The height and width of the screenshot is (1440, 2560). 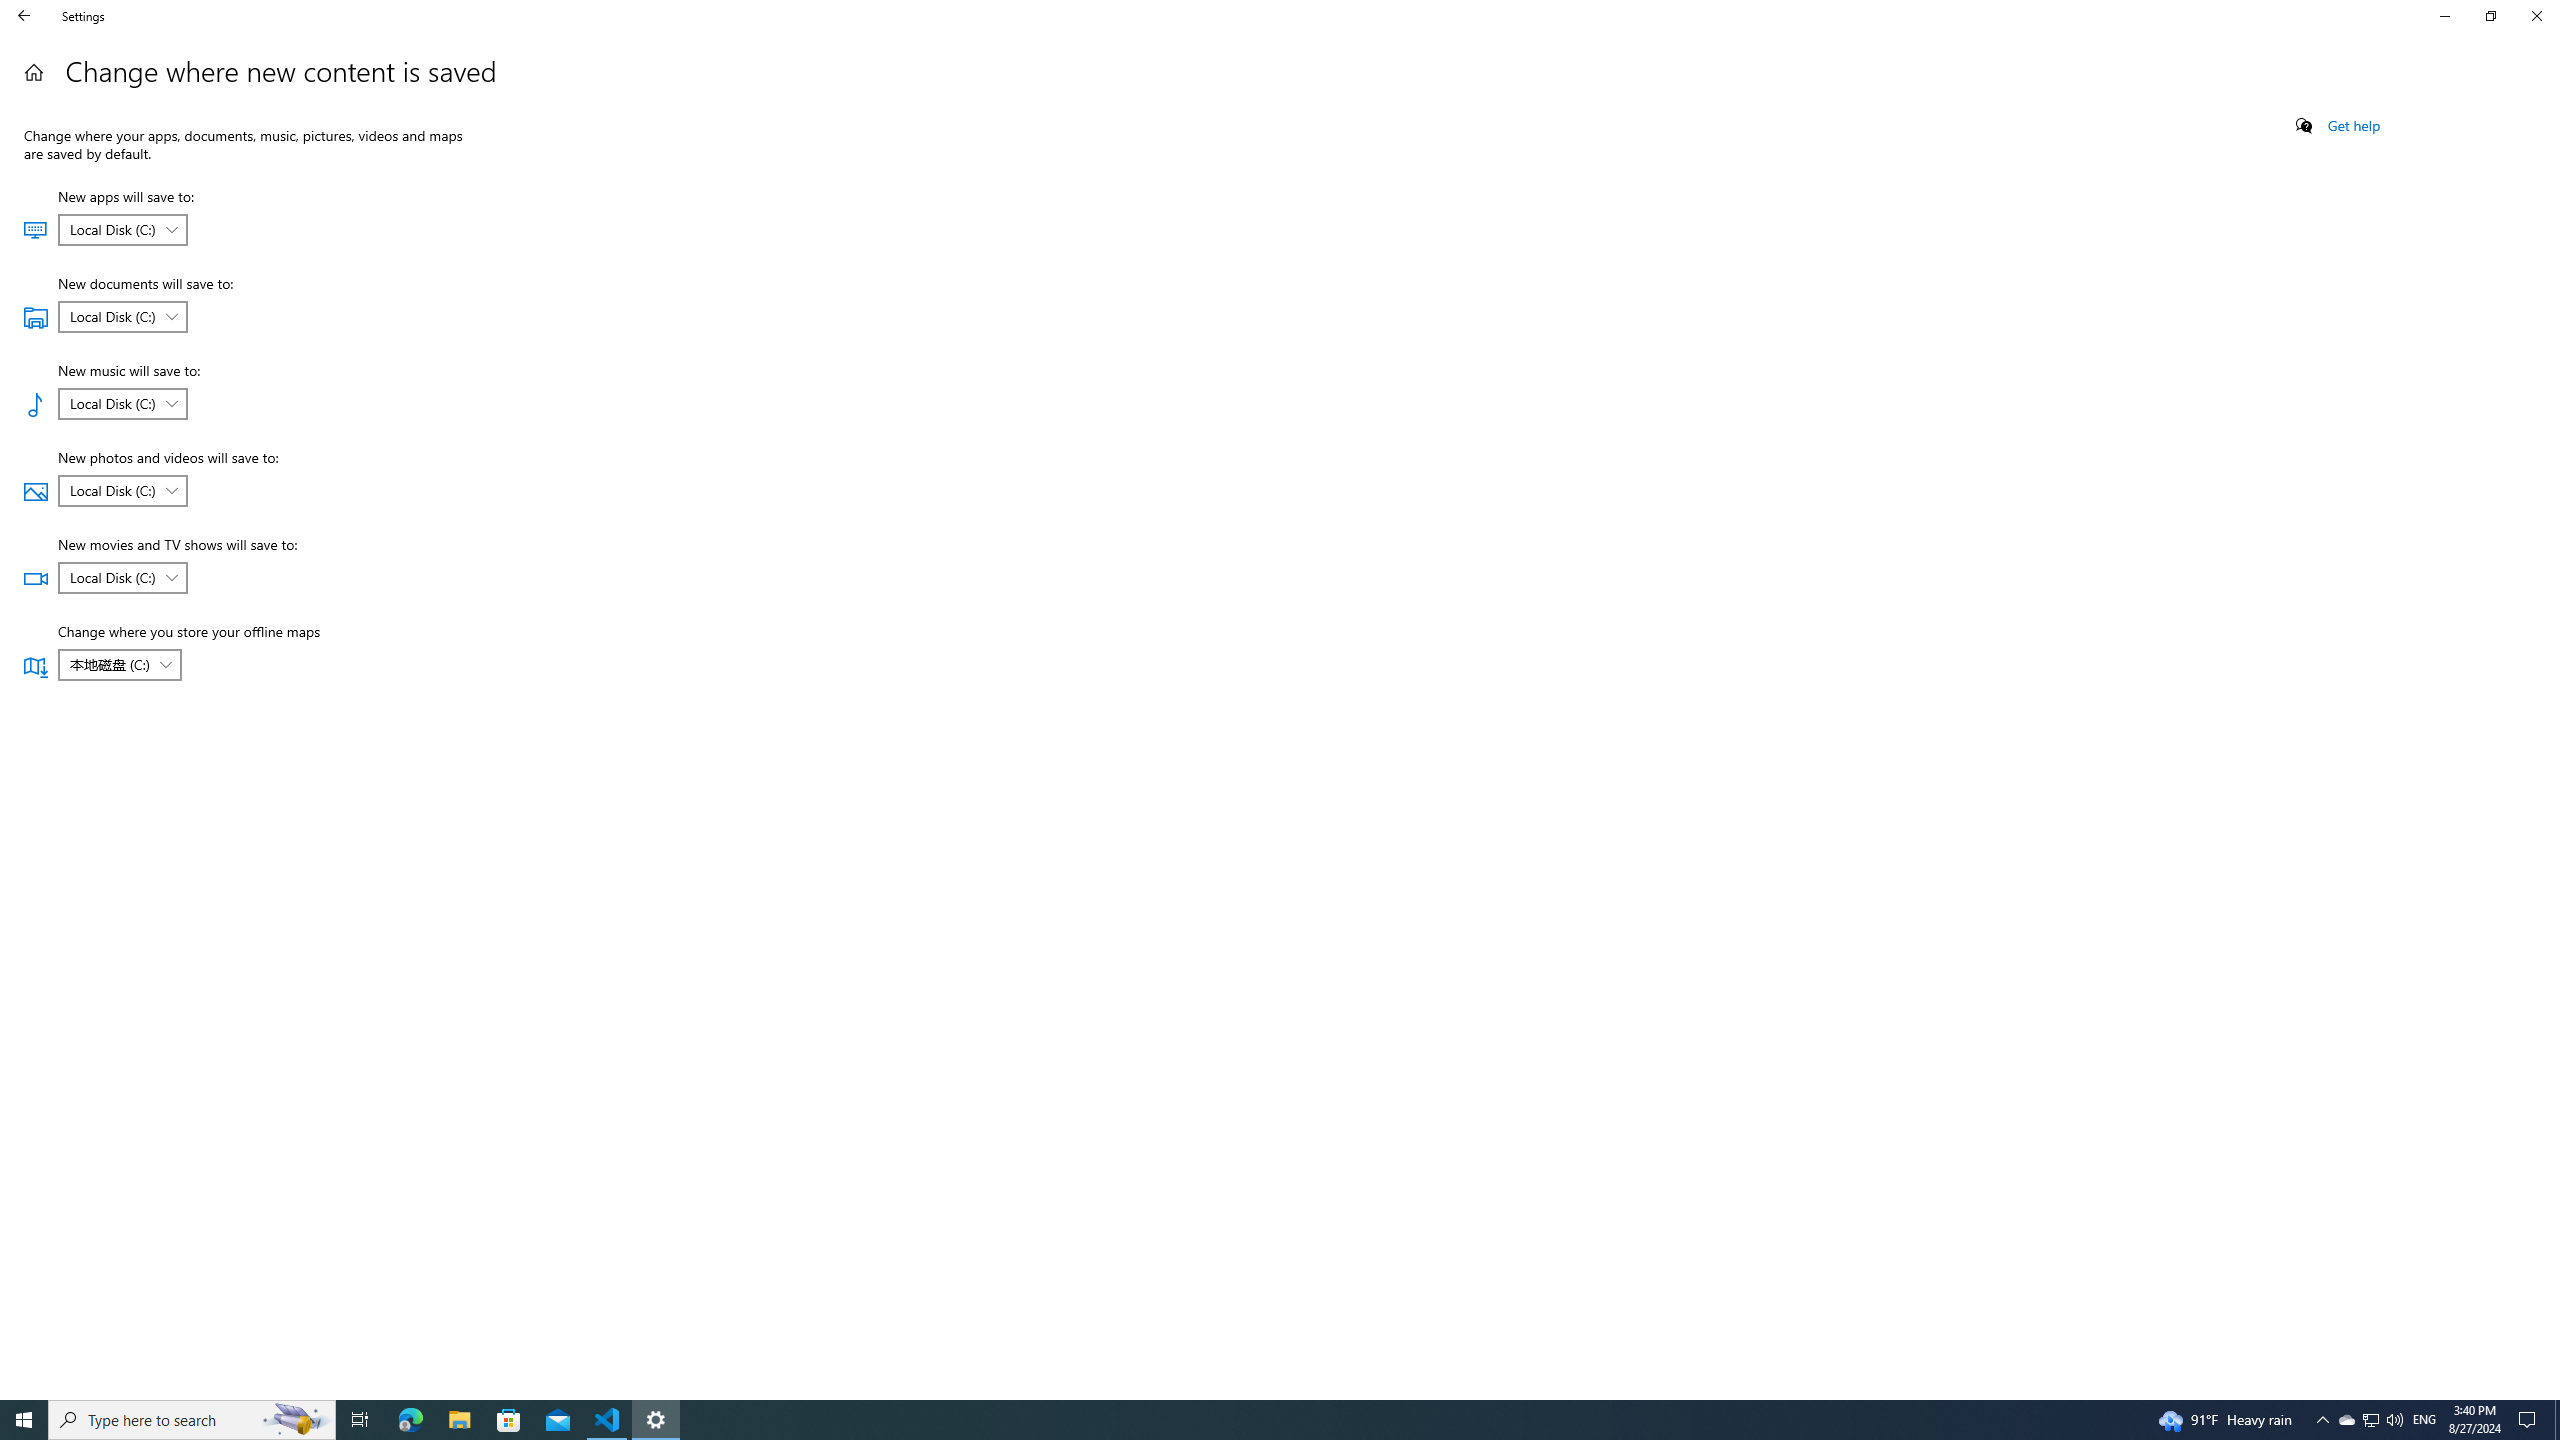 I want to click on Show desktop, so click(x=2370, y=1420).